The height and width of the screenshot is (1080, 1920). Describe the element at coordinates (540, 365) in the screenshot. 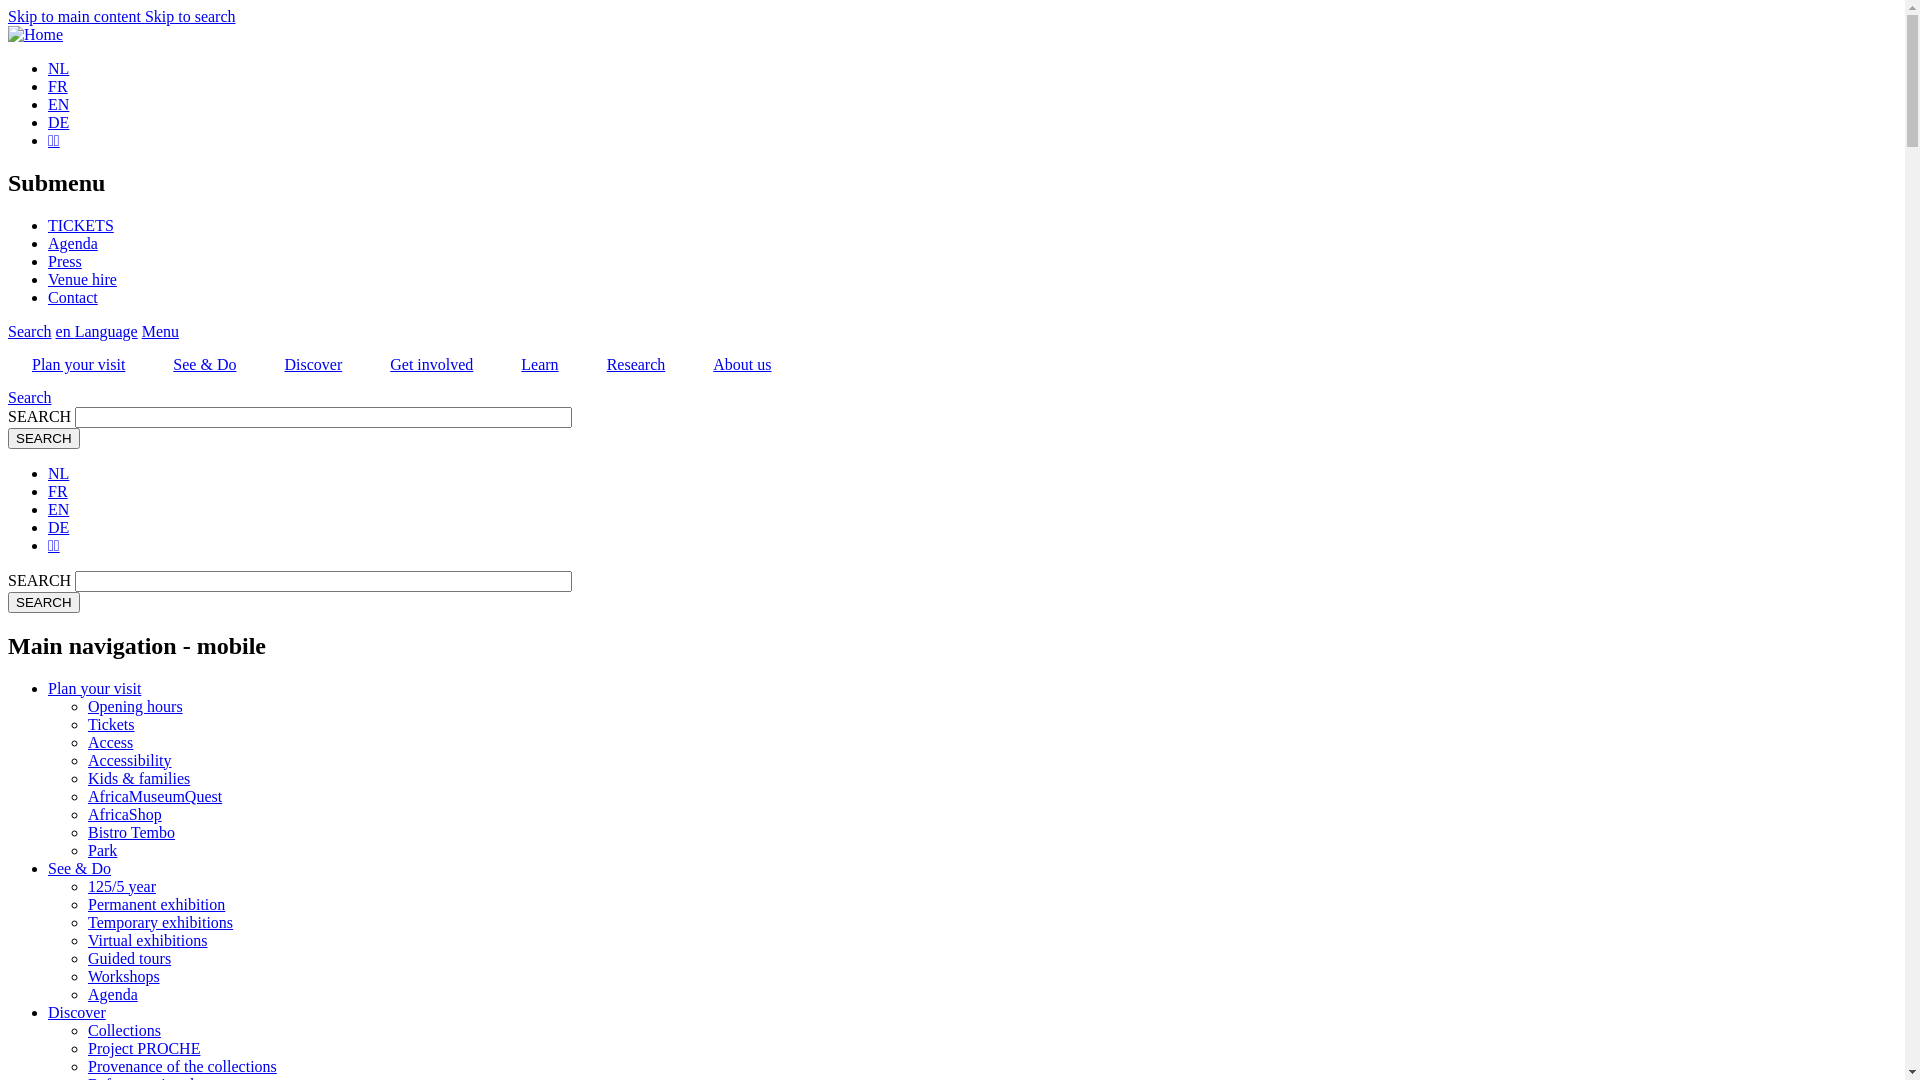

I see `Learn` at that location.